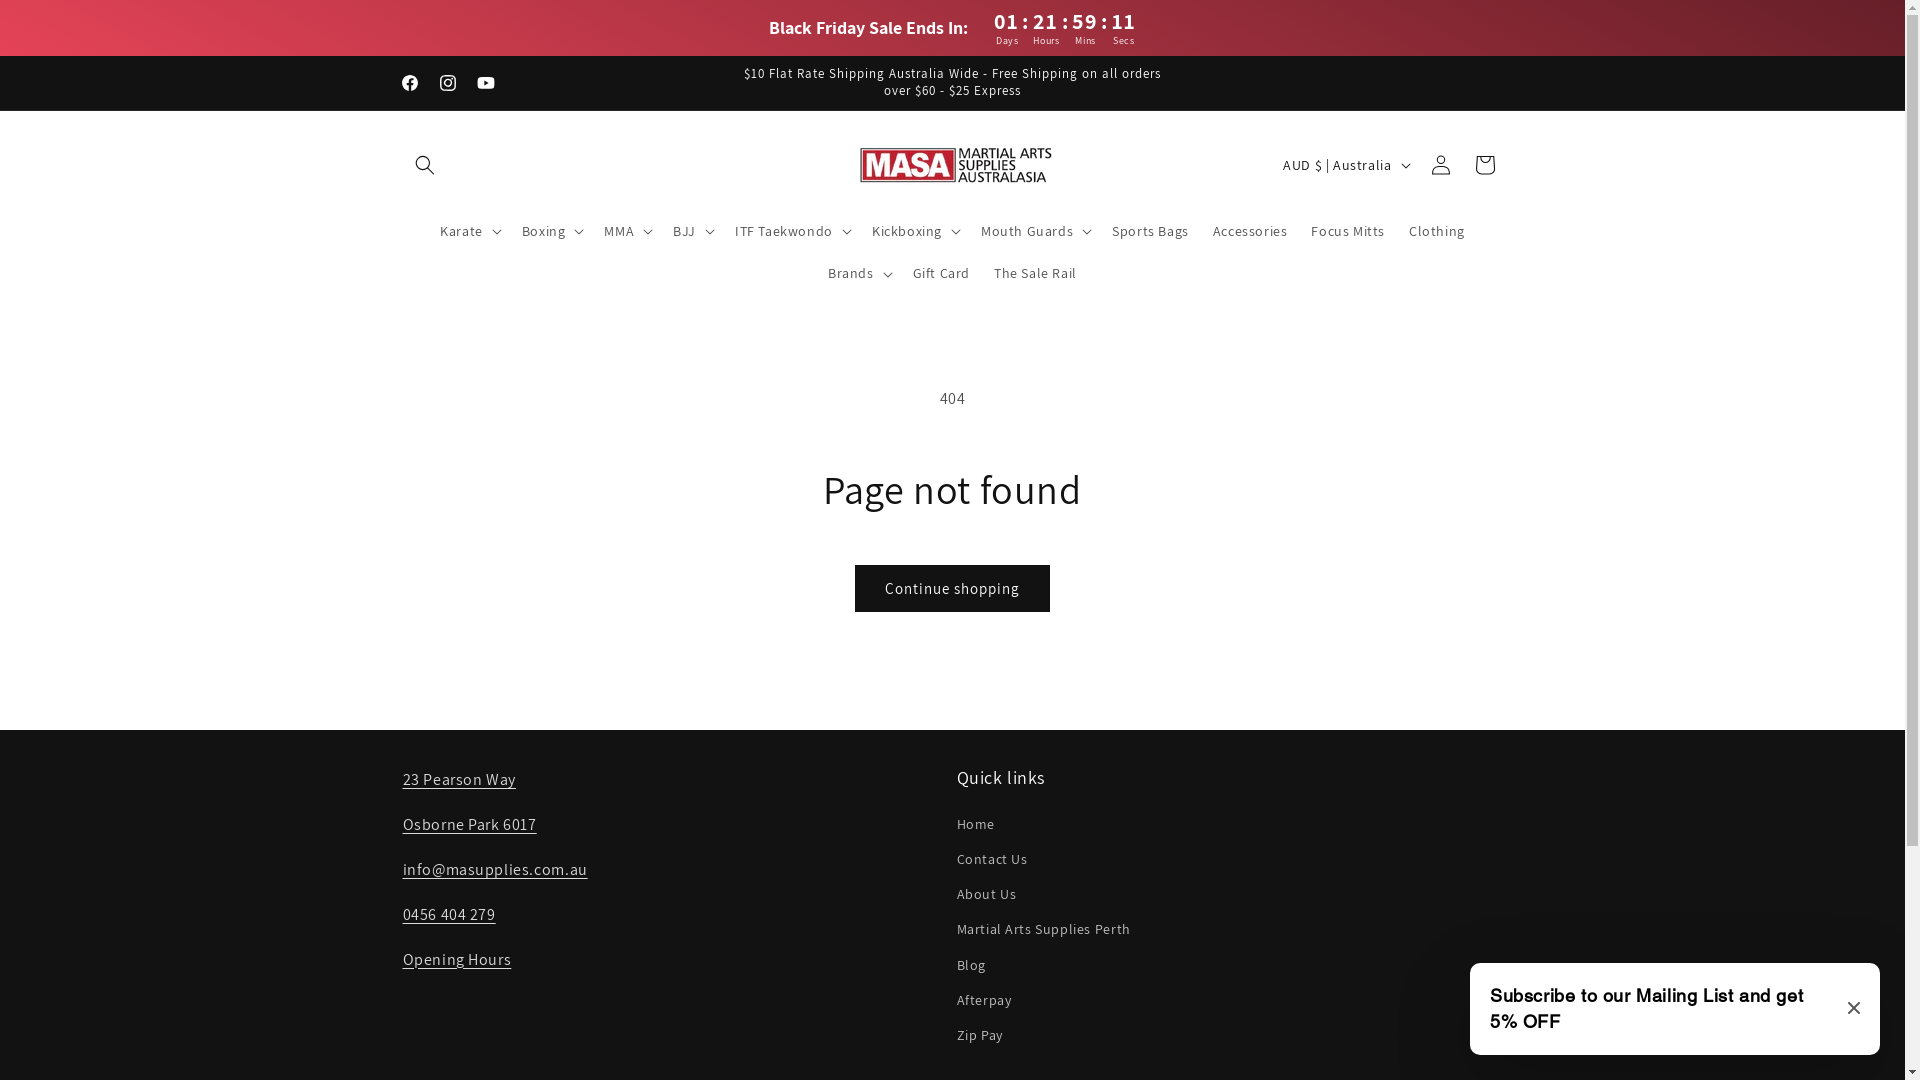 The height and width of the screenshot is (1080, 1920). Describe the element at coordinates (952, 588) in the screenshot. I see `Continue shopping` at that location.